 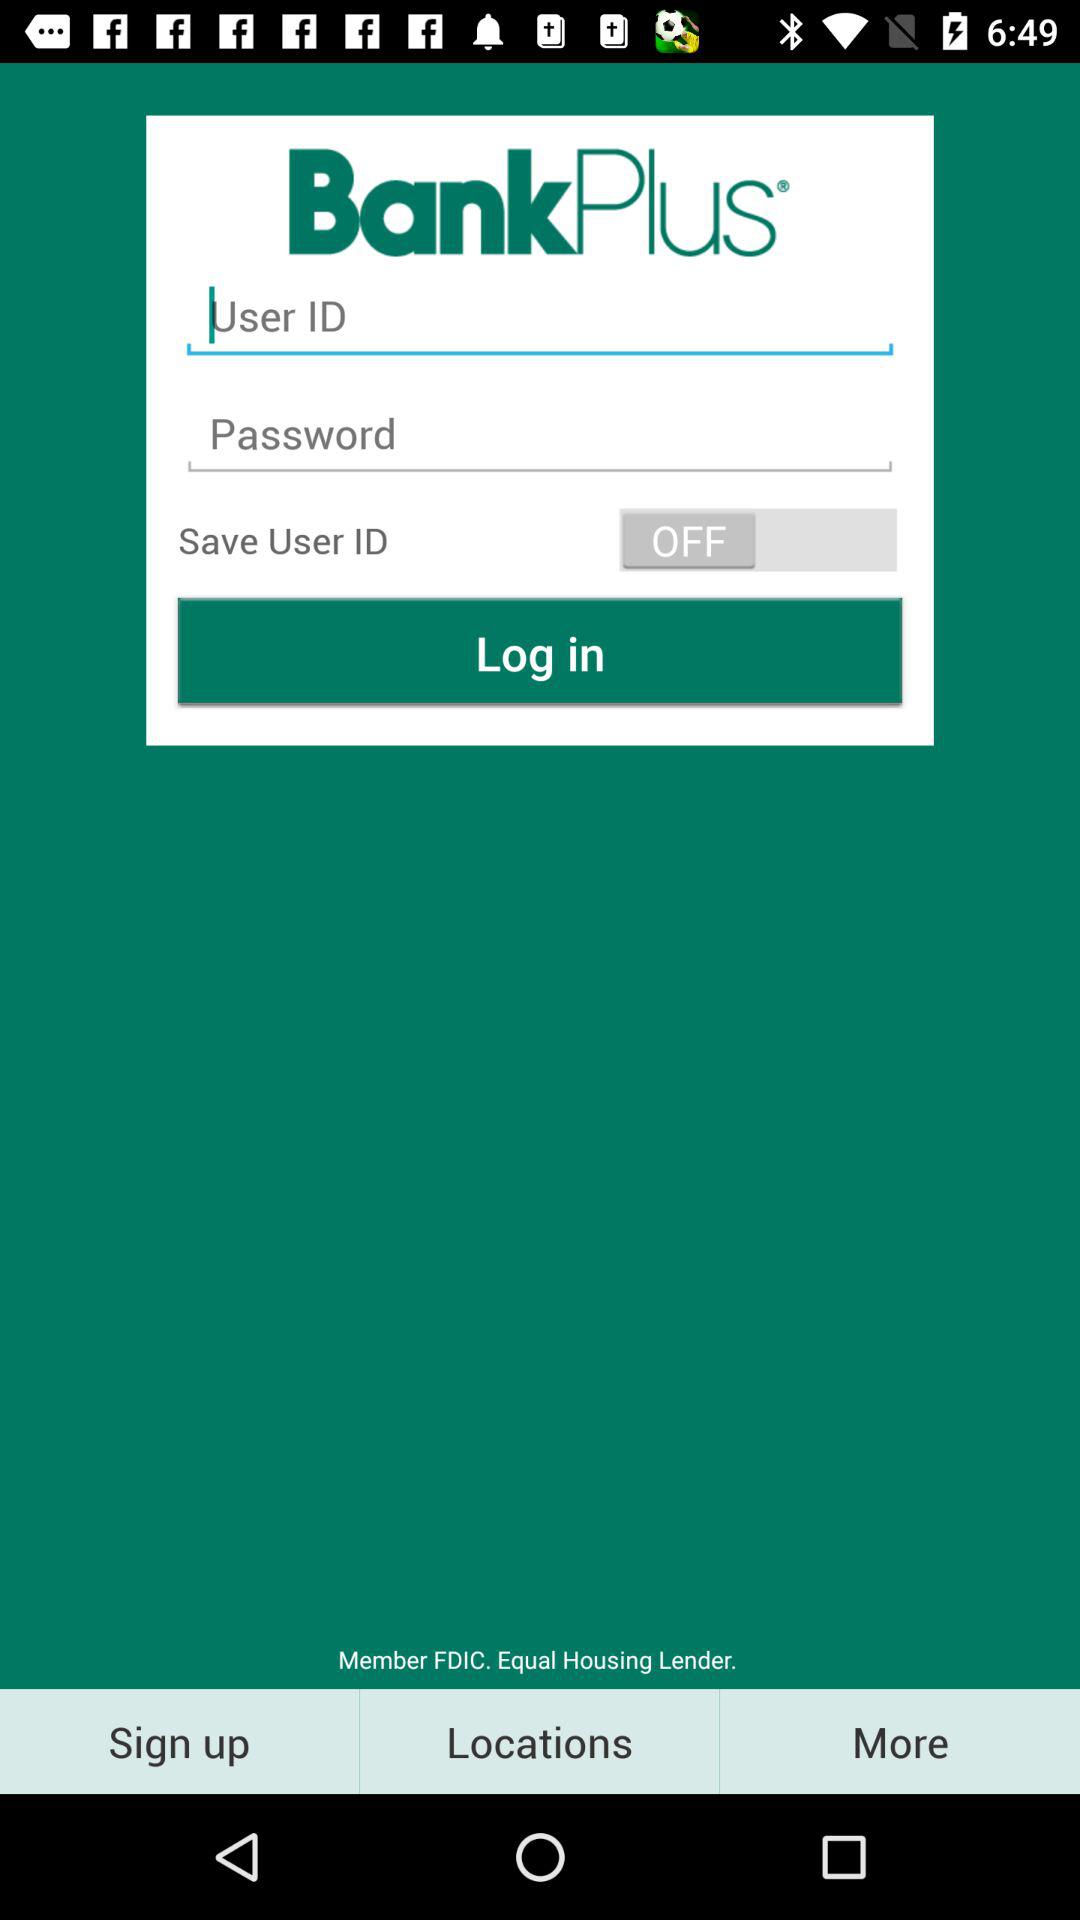 I want to click on scroll to the sign up, so click(x=180, y=1740).